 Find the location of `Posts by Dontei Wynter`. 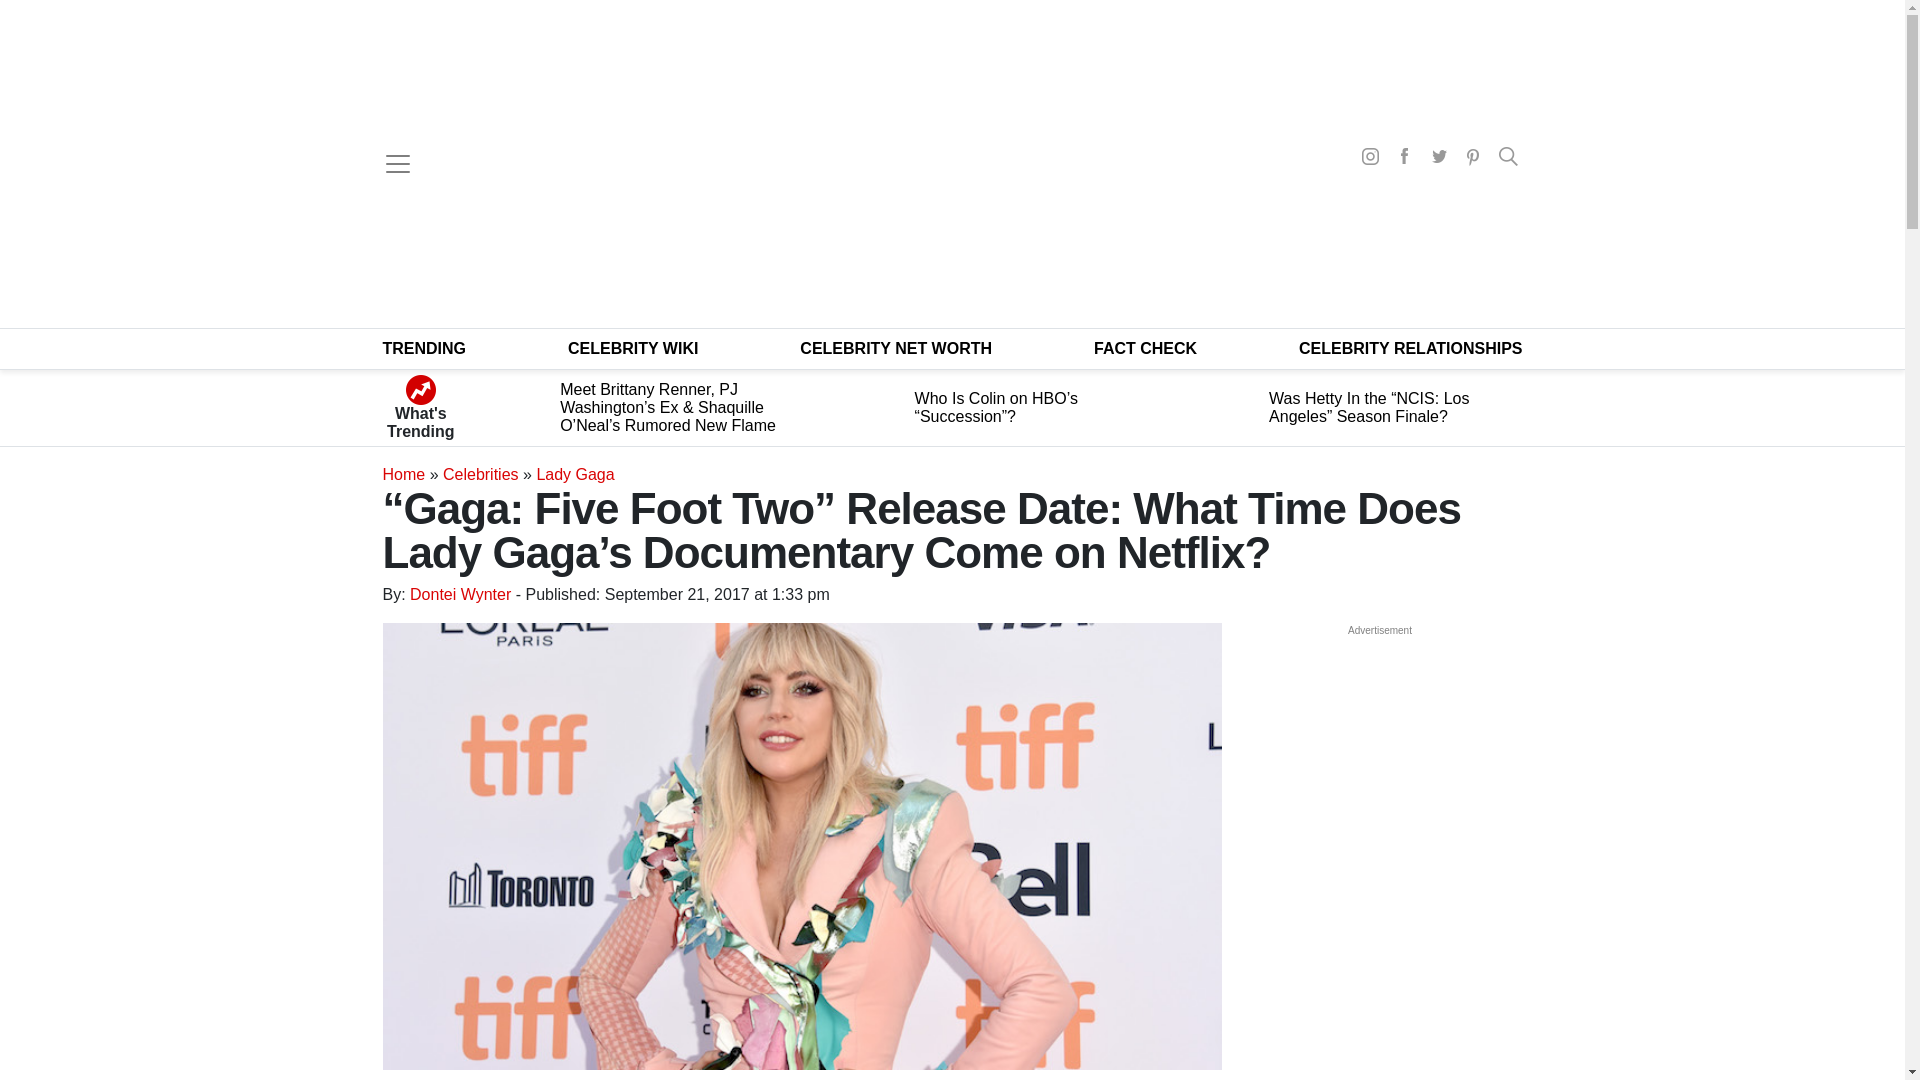

Posts by Dontei Wynter is located at coordinates (460, 594).